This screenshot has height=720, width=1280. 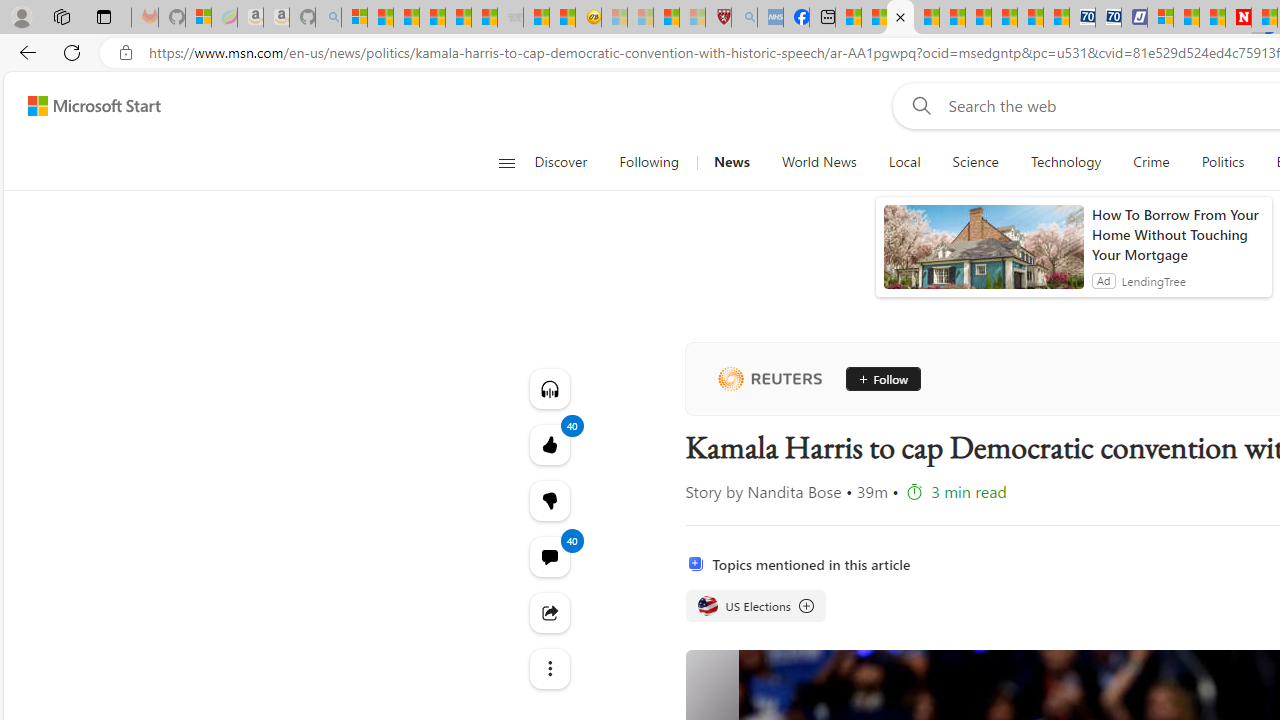 What do you see at coordinates (984, 255) in the screenshot?
I see `anim-content` at bounding box center [984, 255].